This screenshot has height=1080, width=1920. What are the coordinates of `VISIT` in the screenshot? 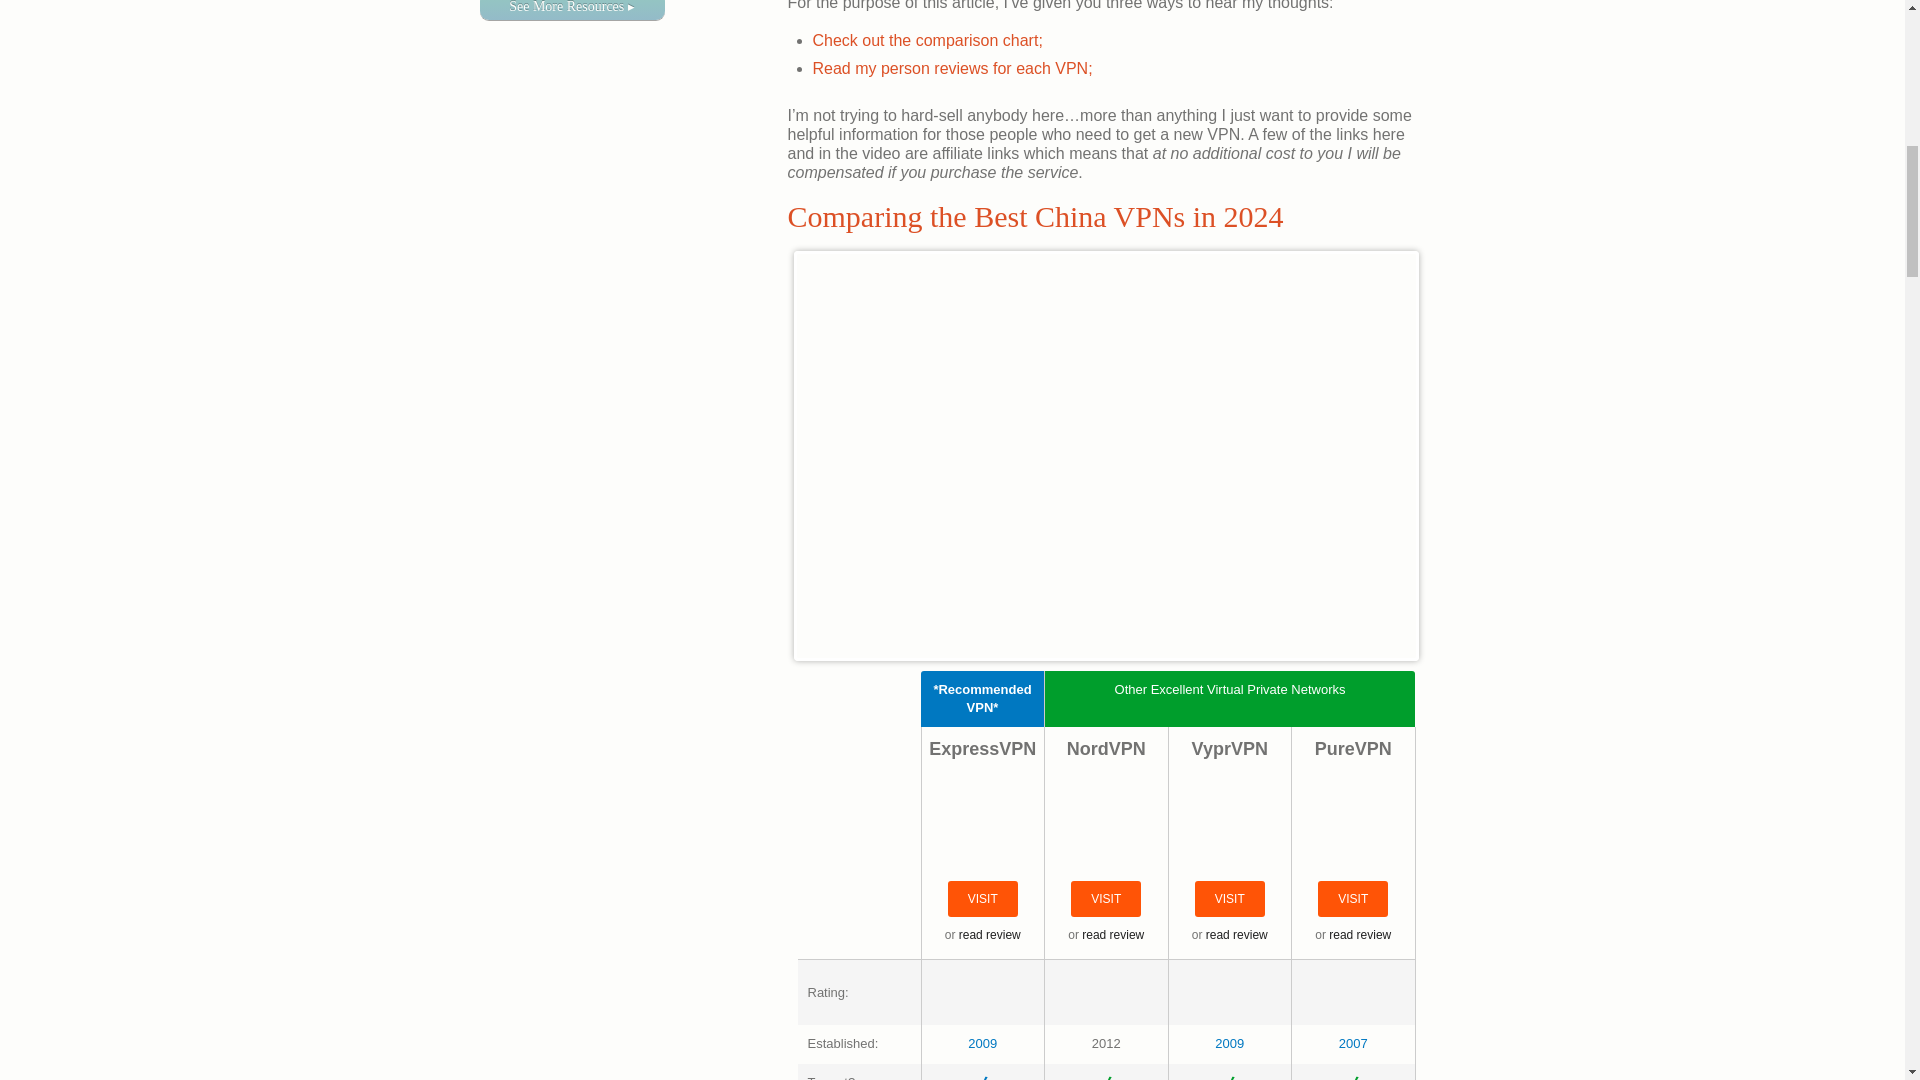 It's located at (1230, 900).